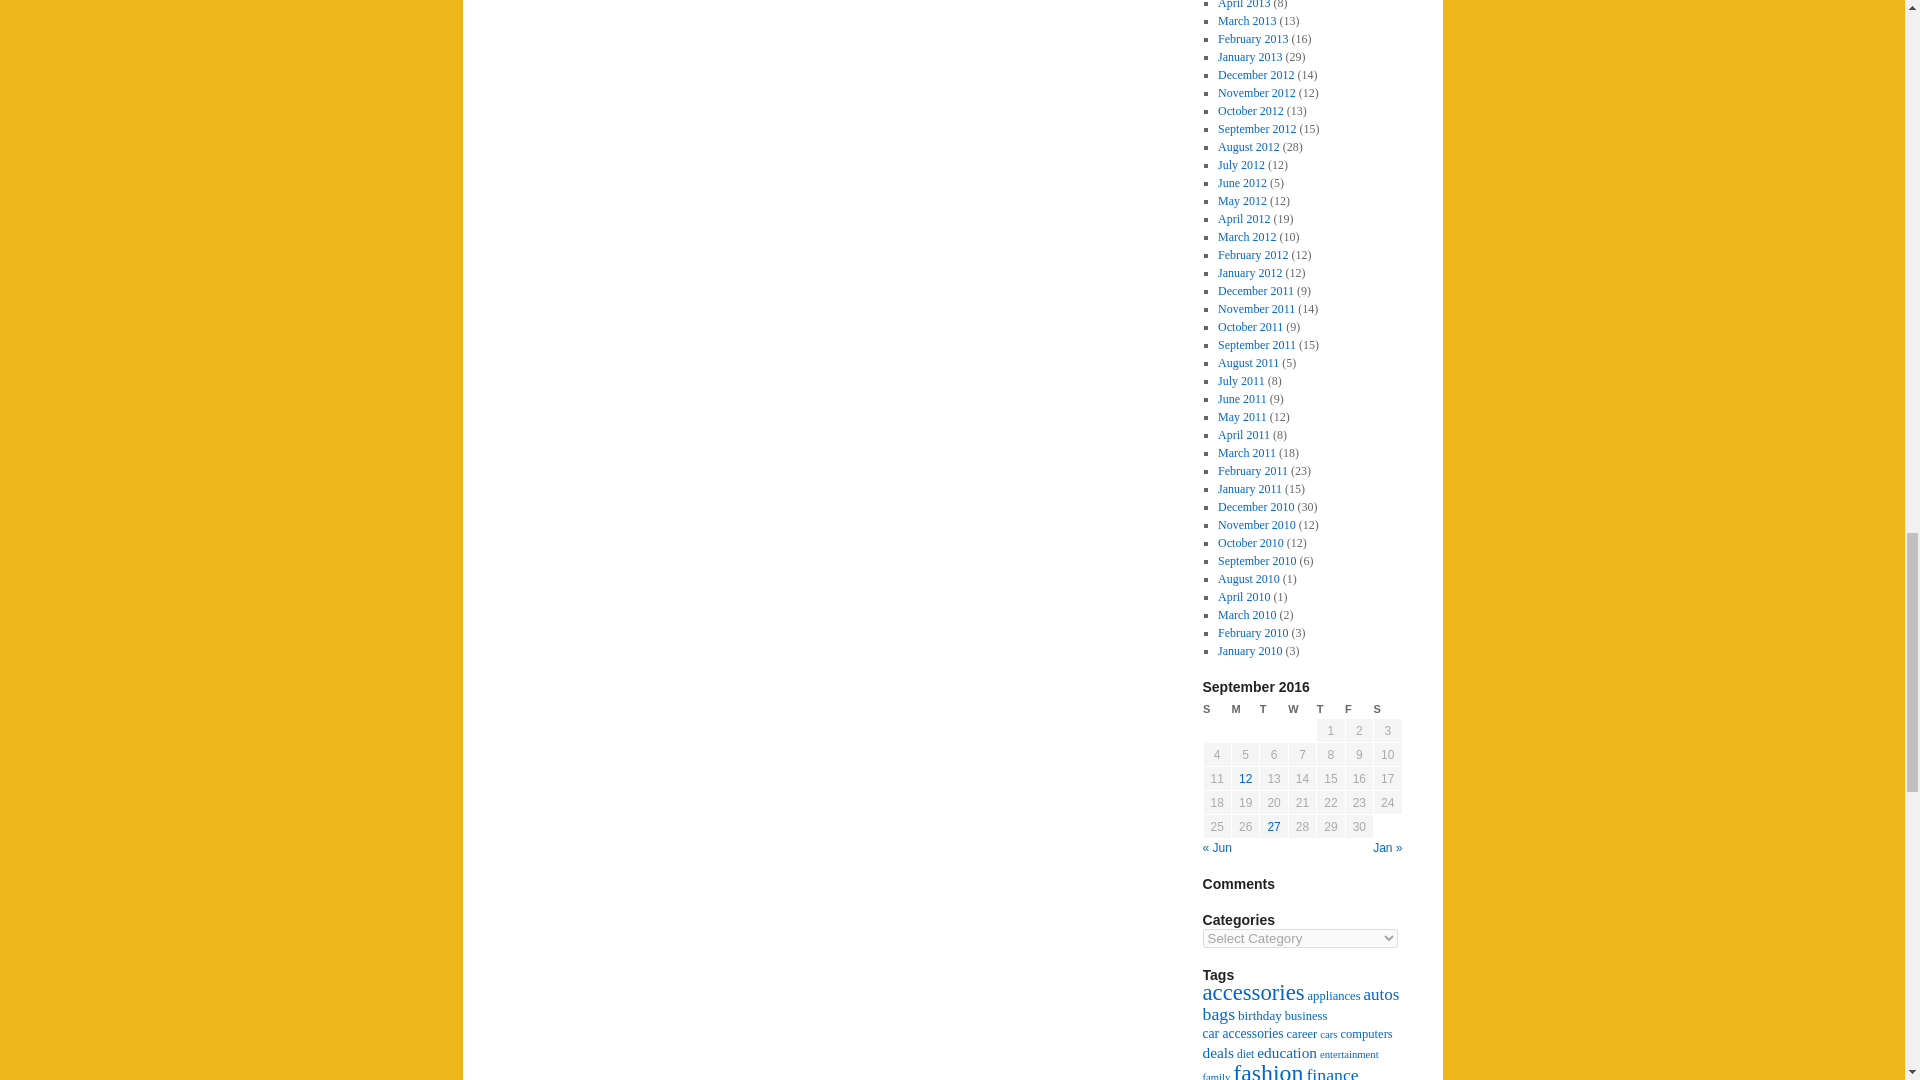 Image resolution: width=1920 pixels, height=1080 pixels. What do you see at coordinates (1216, 709) in the screenshot?
I see `Sunday` at bounding box center [1216, 709].